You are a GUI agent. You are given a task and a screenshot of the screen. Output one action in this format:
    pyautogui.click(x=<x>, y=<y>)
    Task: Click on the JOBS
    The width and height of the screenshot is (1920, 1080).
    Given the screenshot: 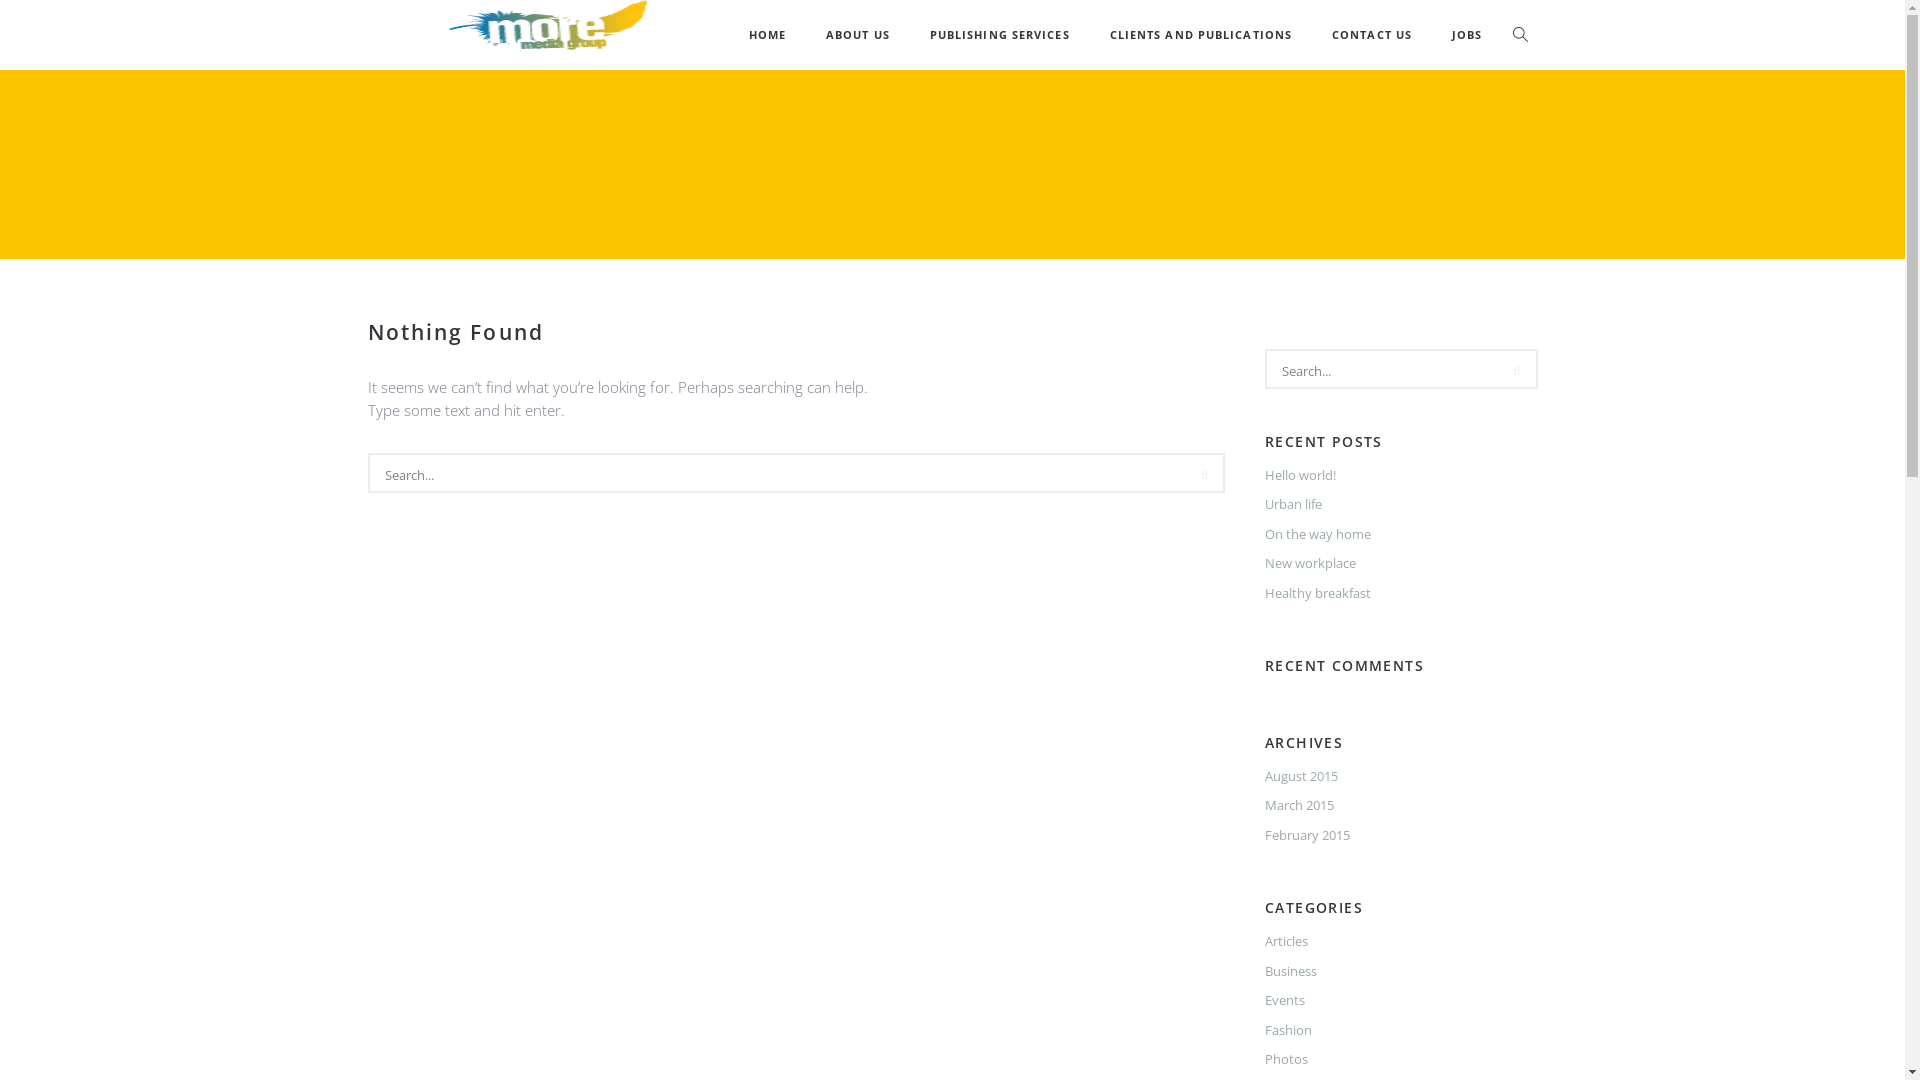 What is the action you would take?
    pyautogui.click(x=1467, y=35)
    